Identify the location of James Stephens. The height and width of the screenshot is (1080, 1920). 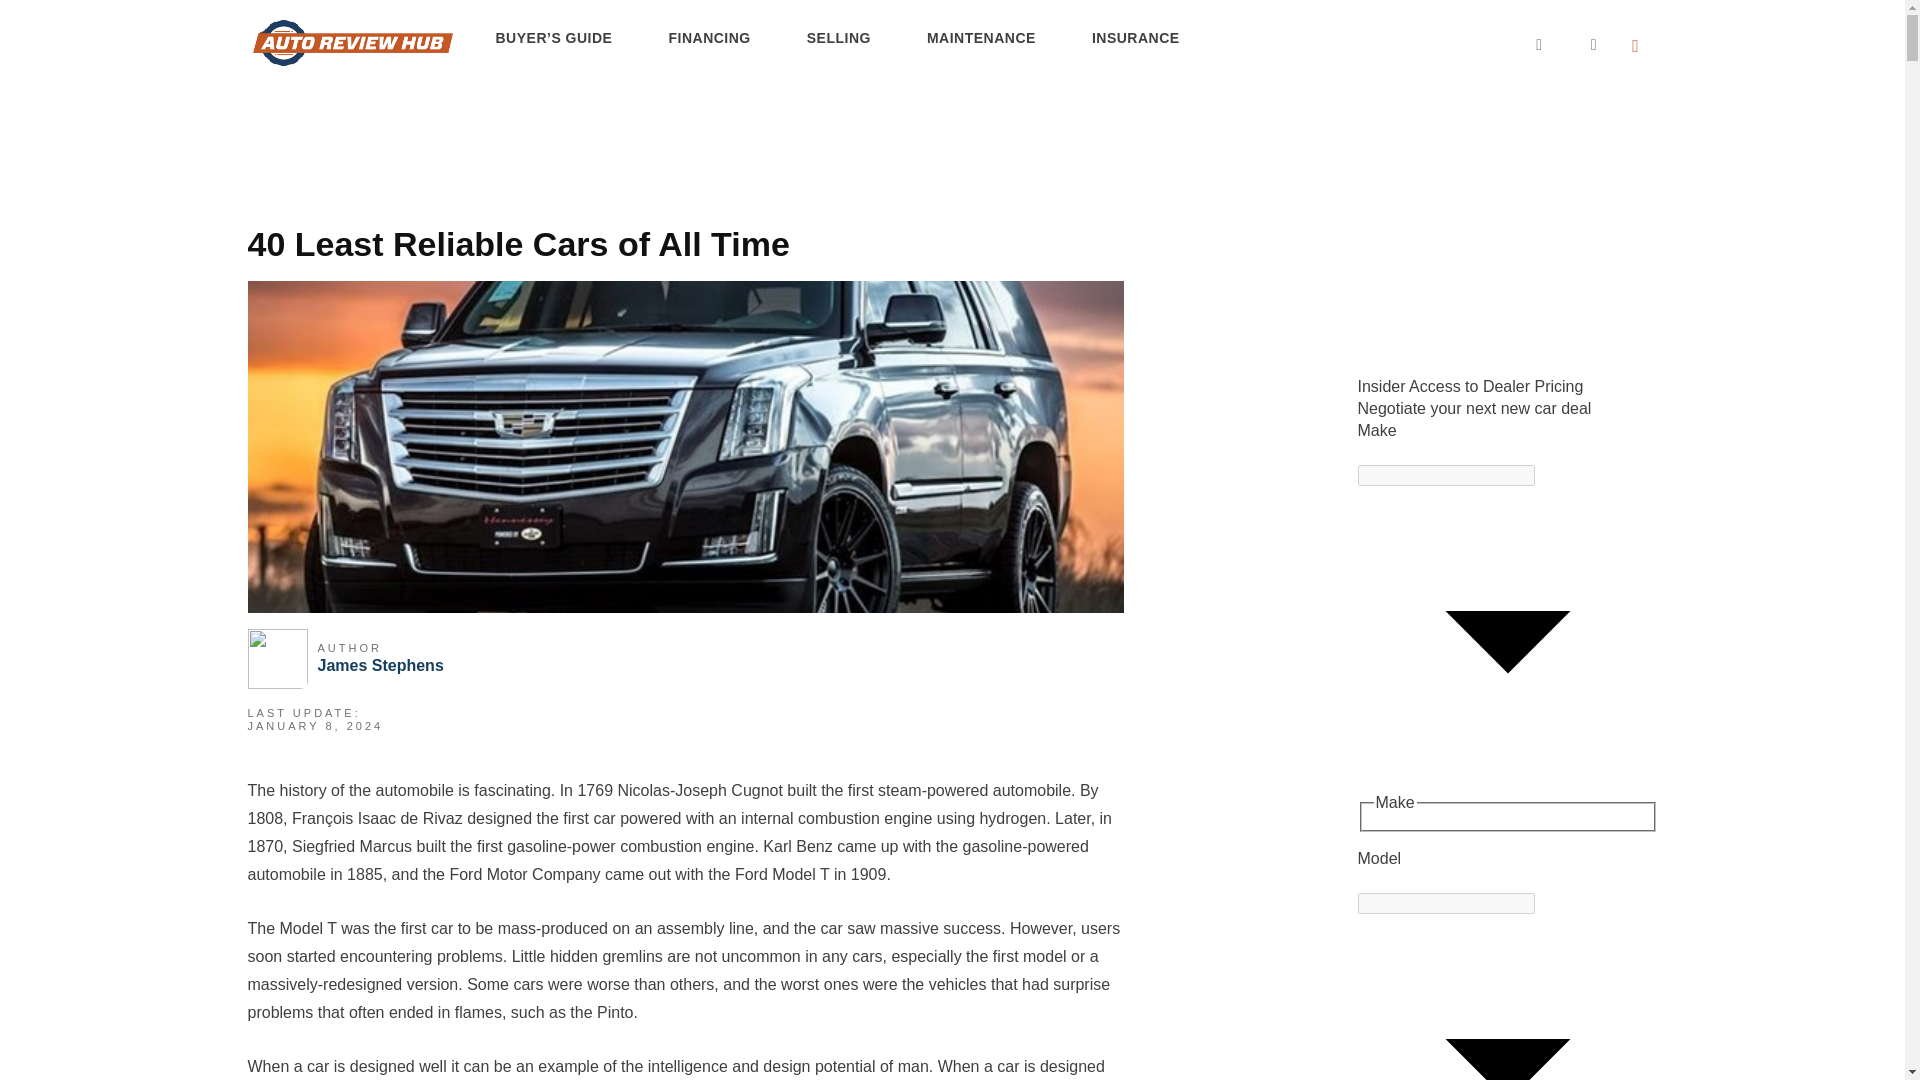
(380, 664).